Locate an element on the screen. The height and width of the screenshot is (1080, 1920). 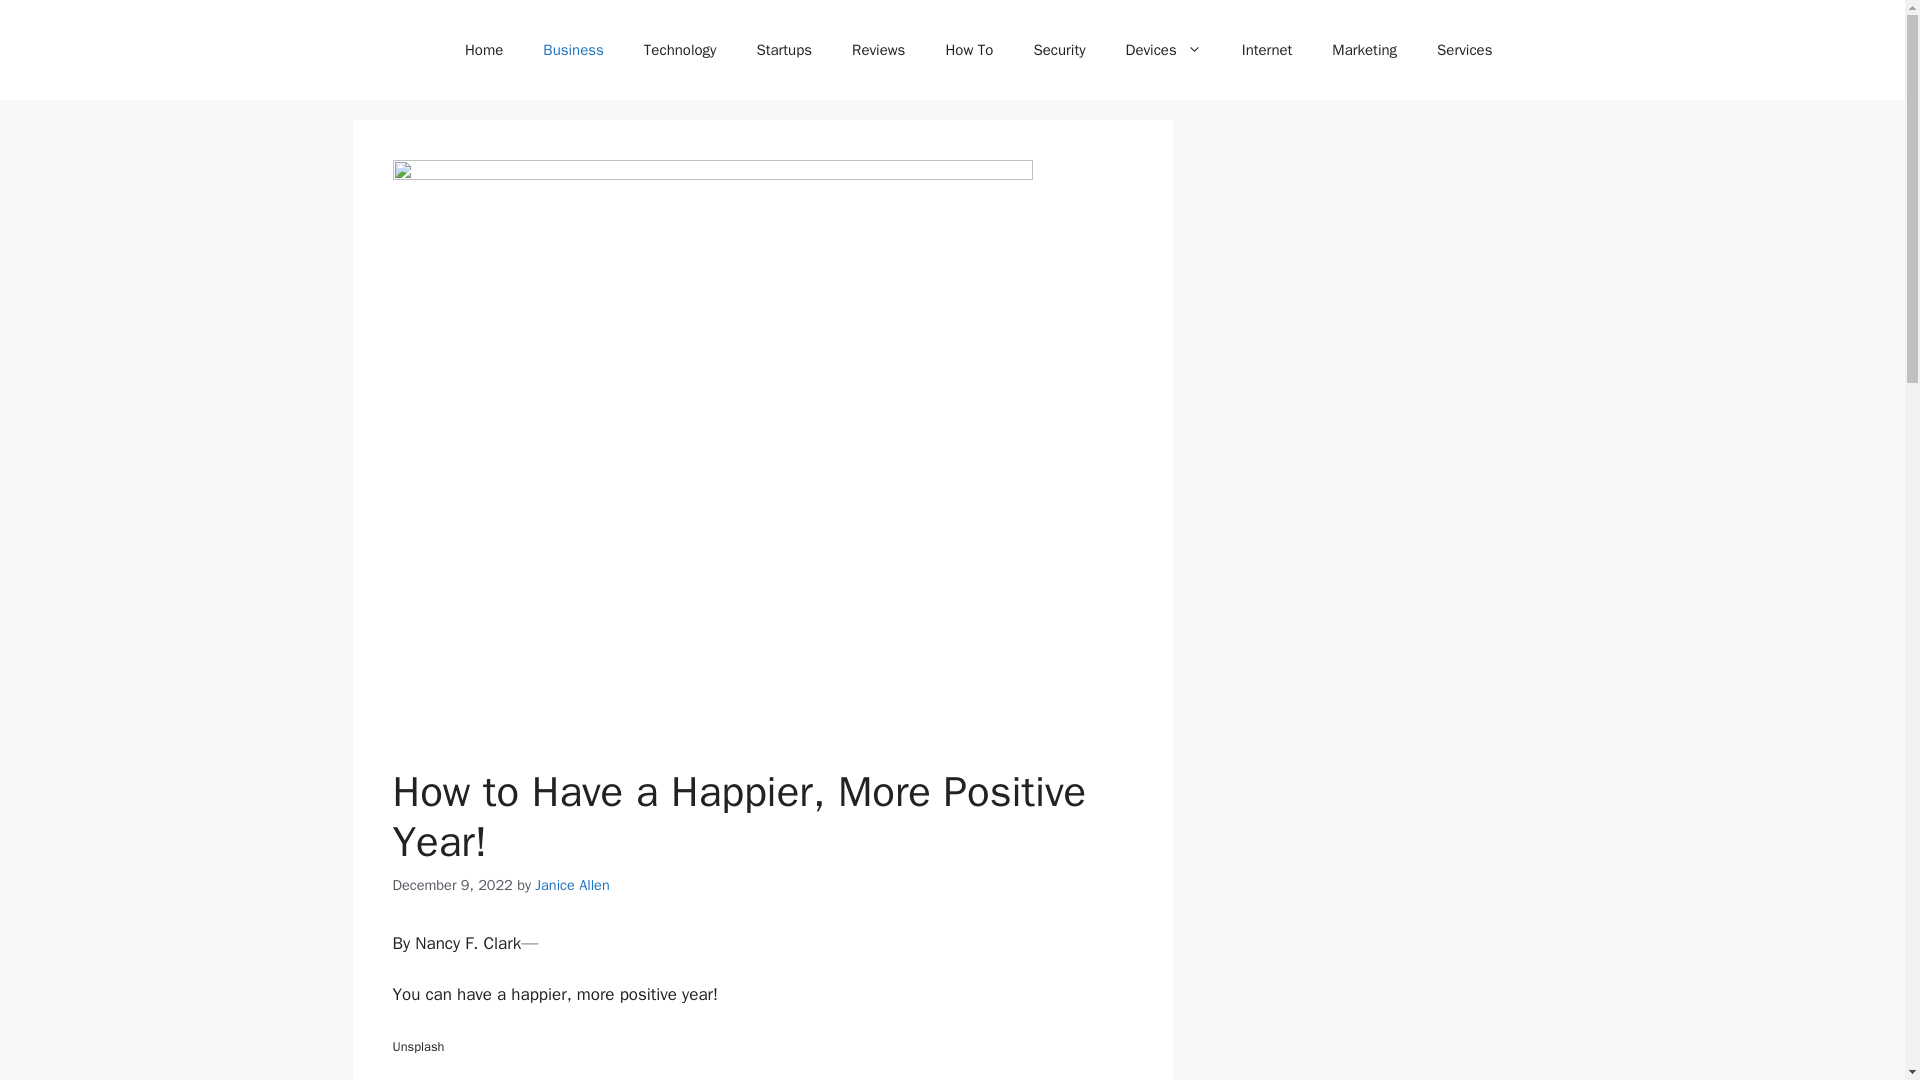
Internet is located at coordinates (1267, 50).